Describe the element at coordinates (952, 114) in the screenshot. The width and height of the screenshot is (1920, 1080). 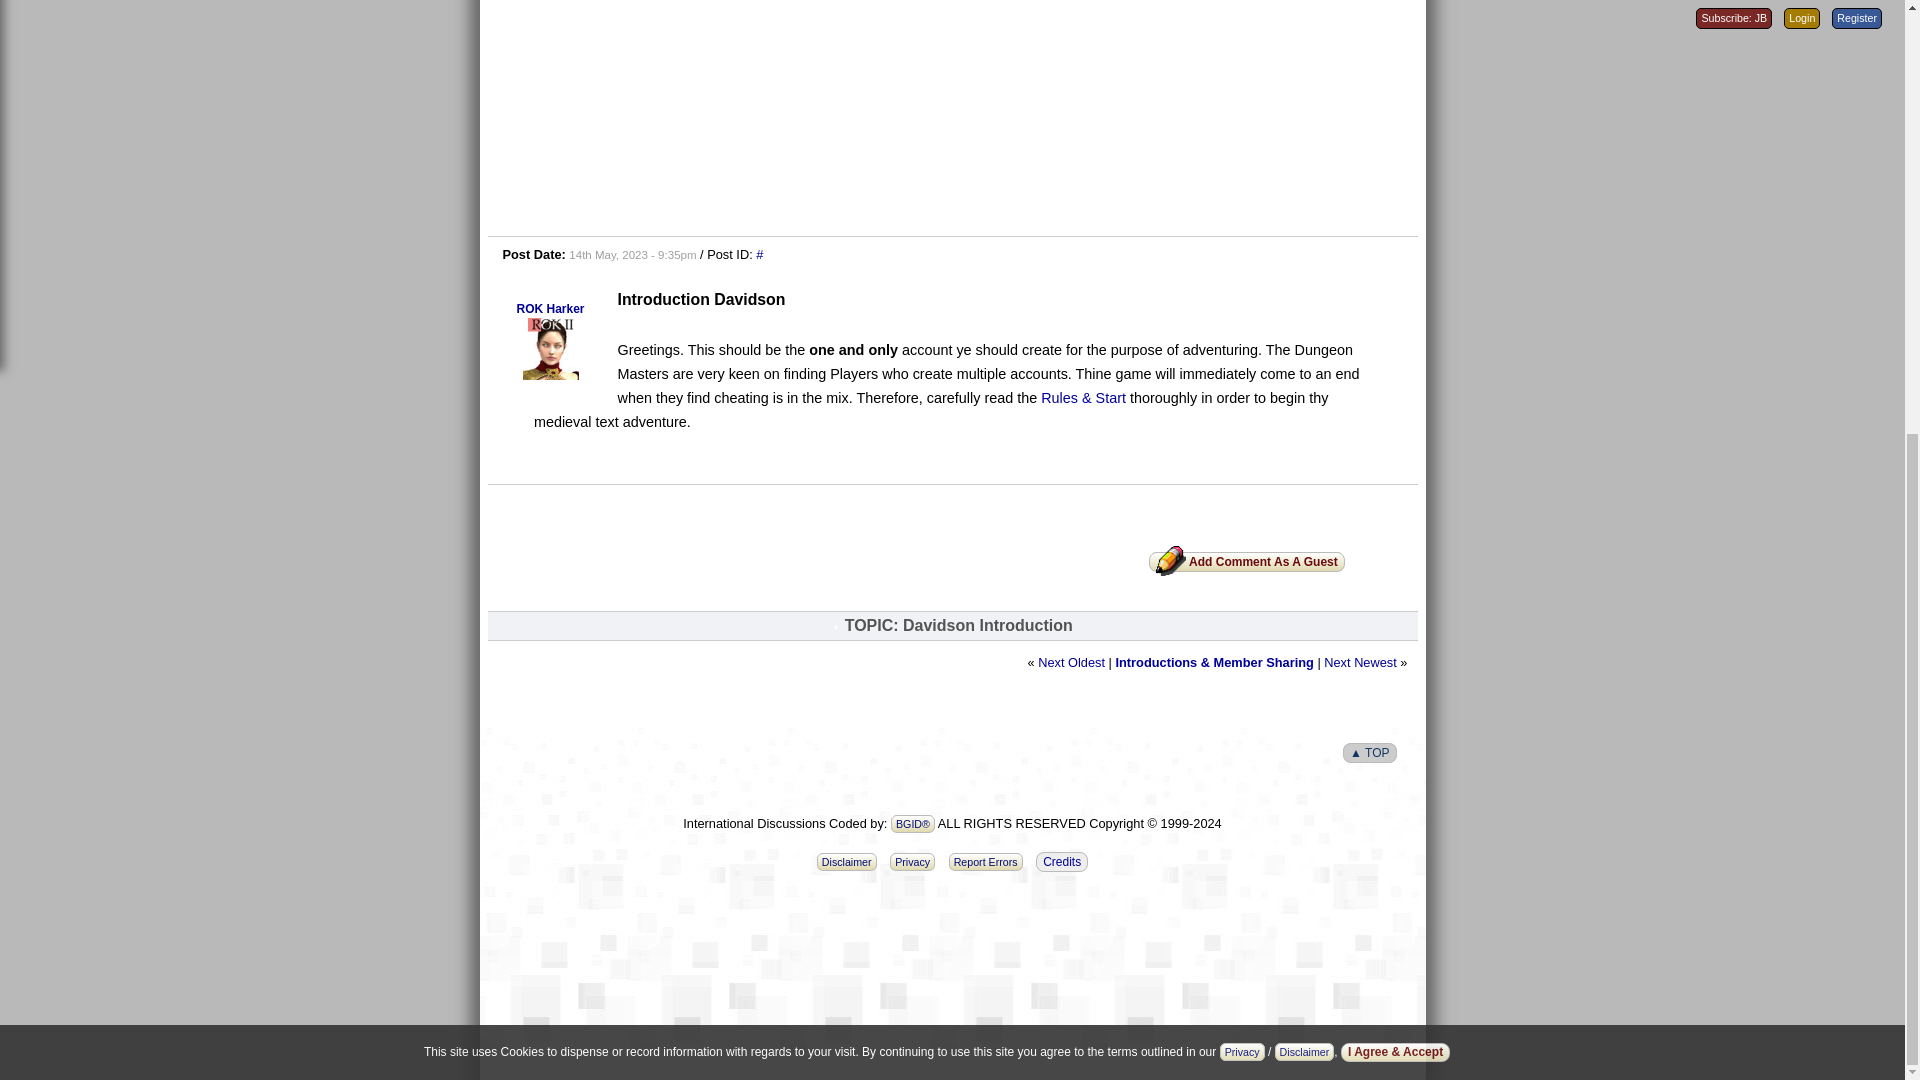
I see `Advertisement` at that location.